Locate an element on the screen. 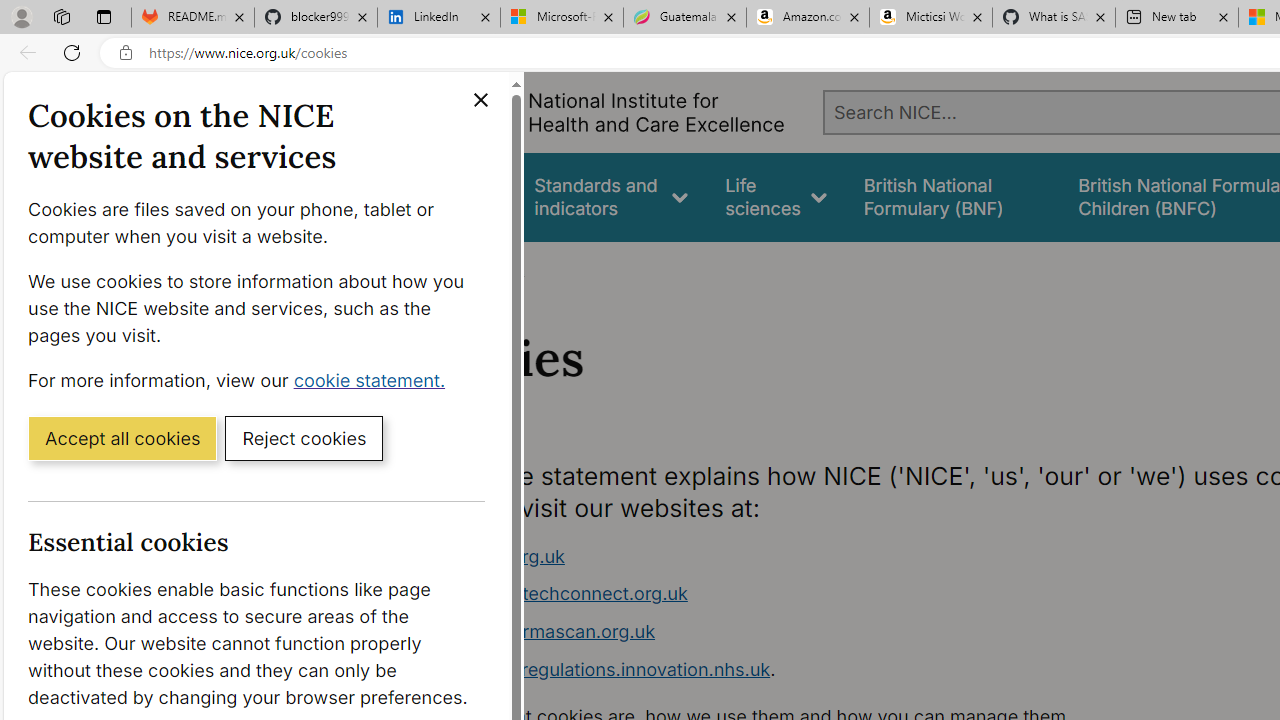  www.digitalregulations.innovation.nhs.uk. is located at coordinates (796, 670).